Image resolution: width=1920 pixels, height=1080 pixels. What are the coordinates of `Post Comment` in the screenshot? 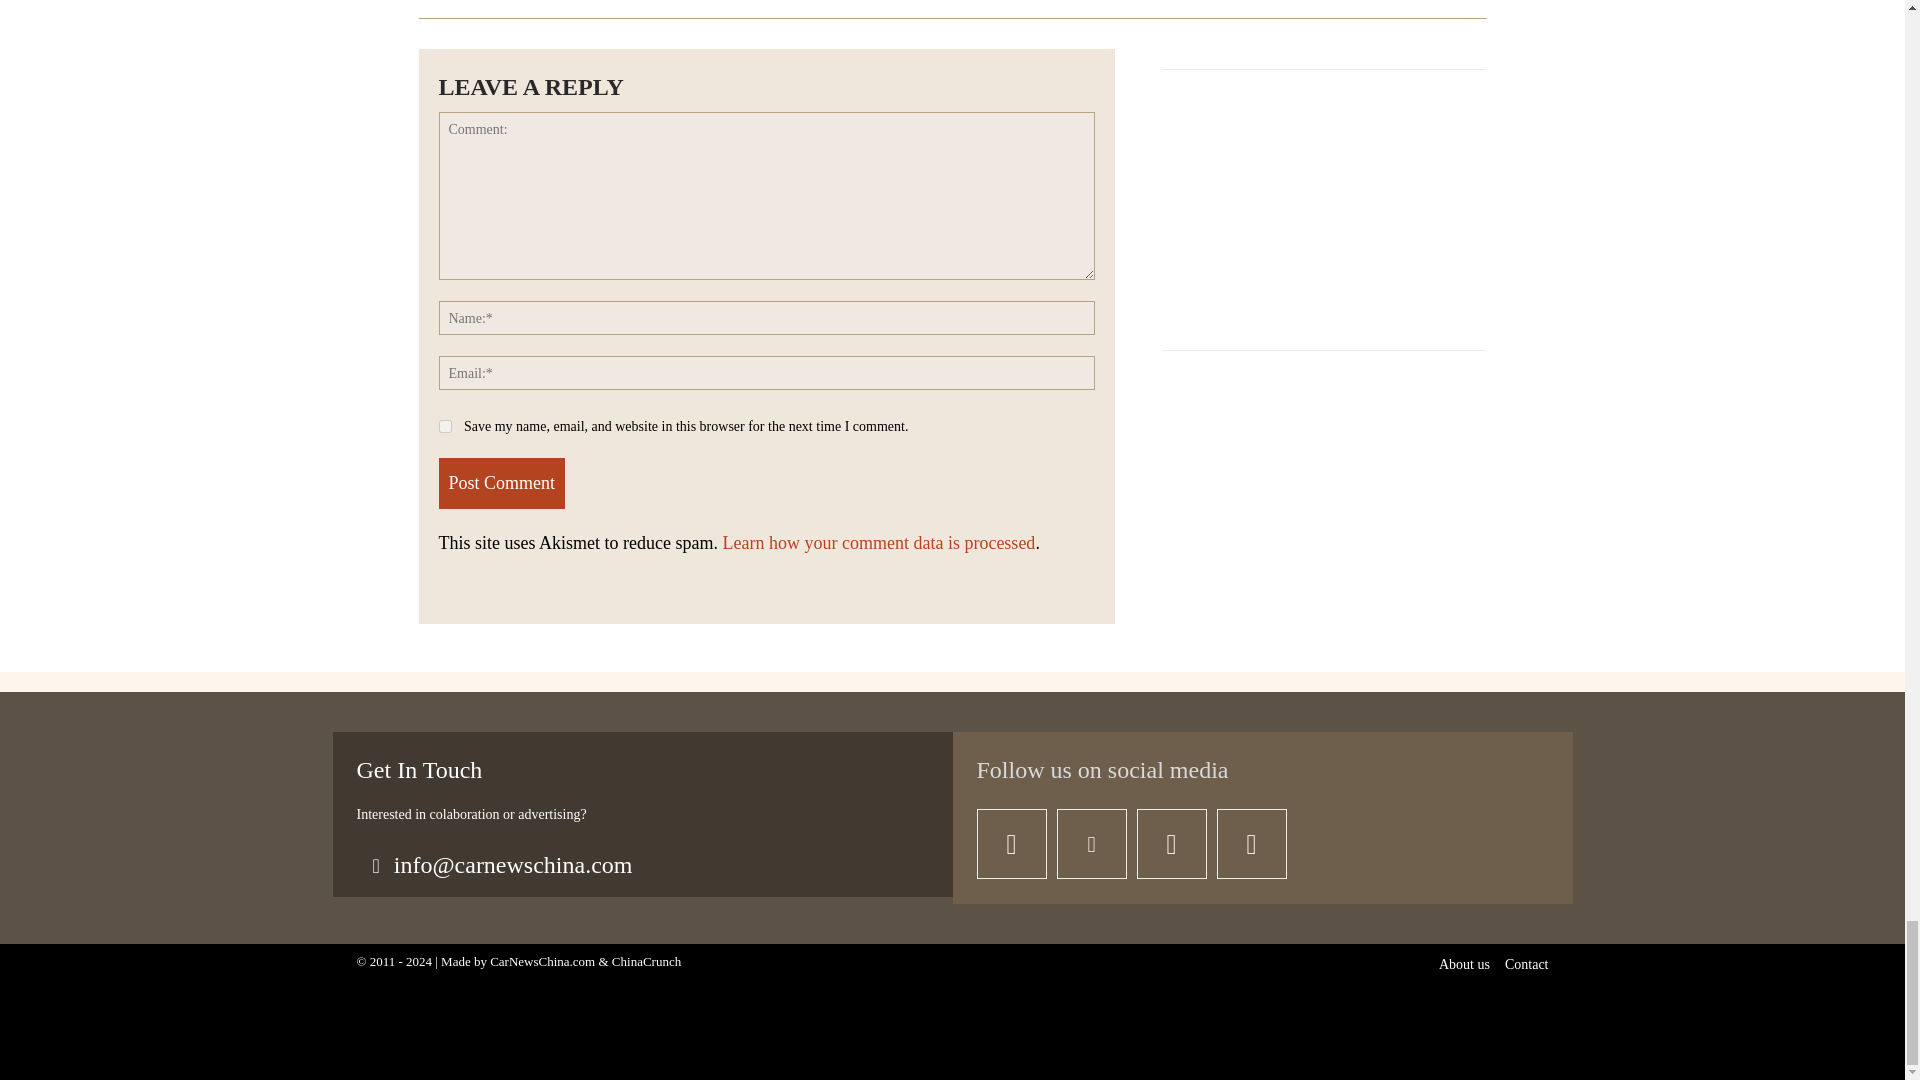 It's located at (500, 482).